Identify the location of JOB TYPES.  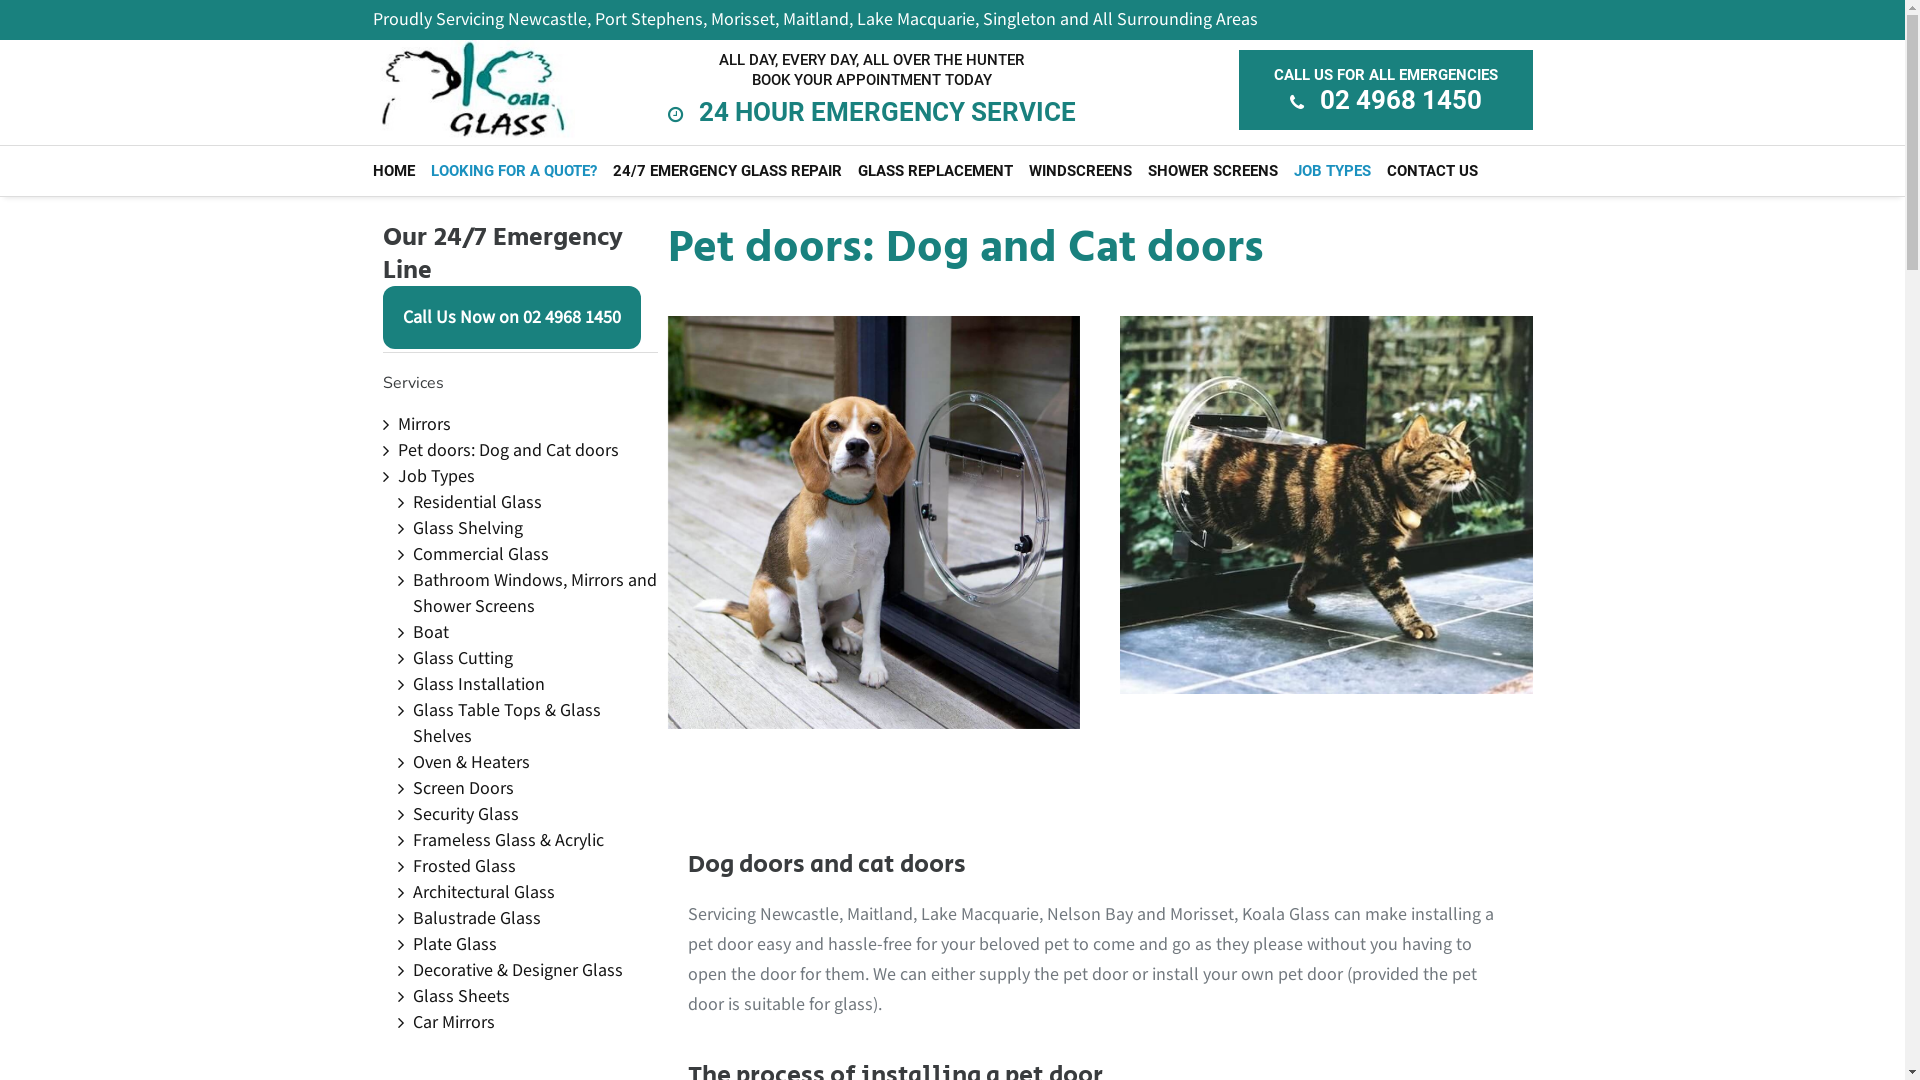
(1332, 171).